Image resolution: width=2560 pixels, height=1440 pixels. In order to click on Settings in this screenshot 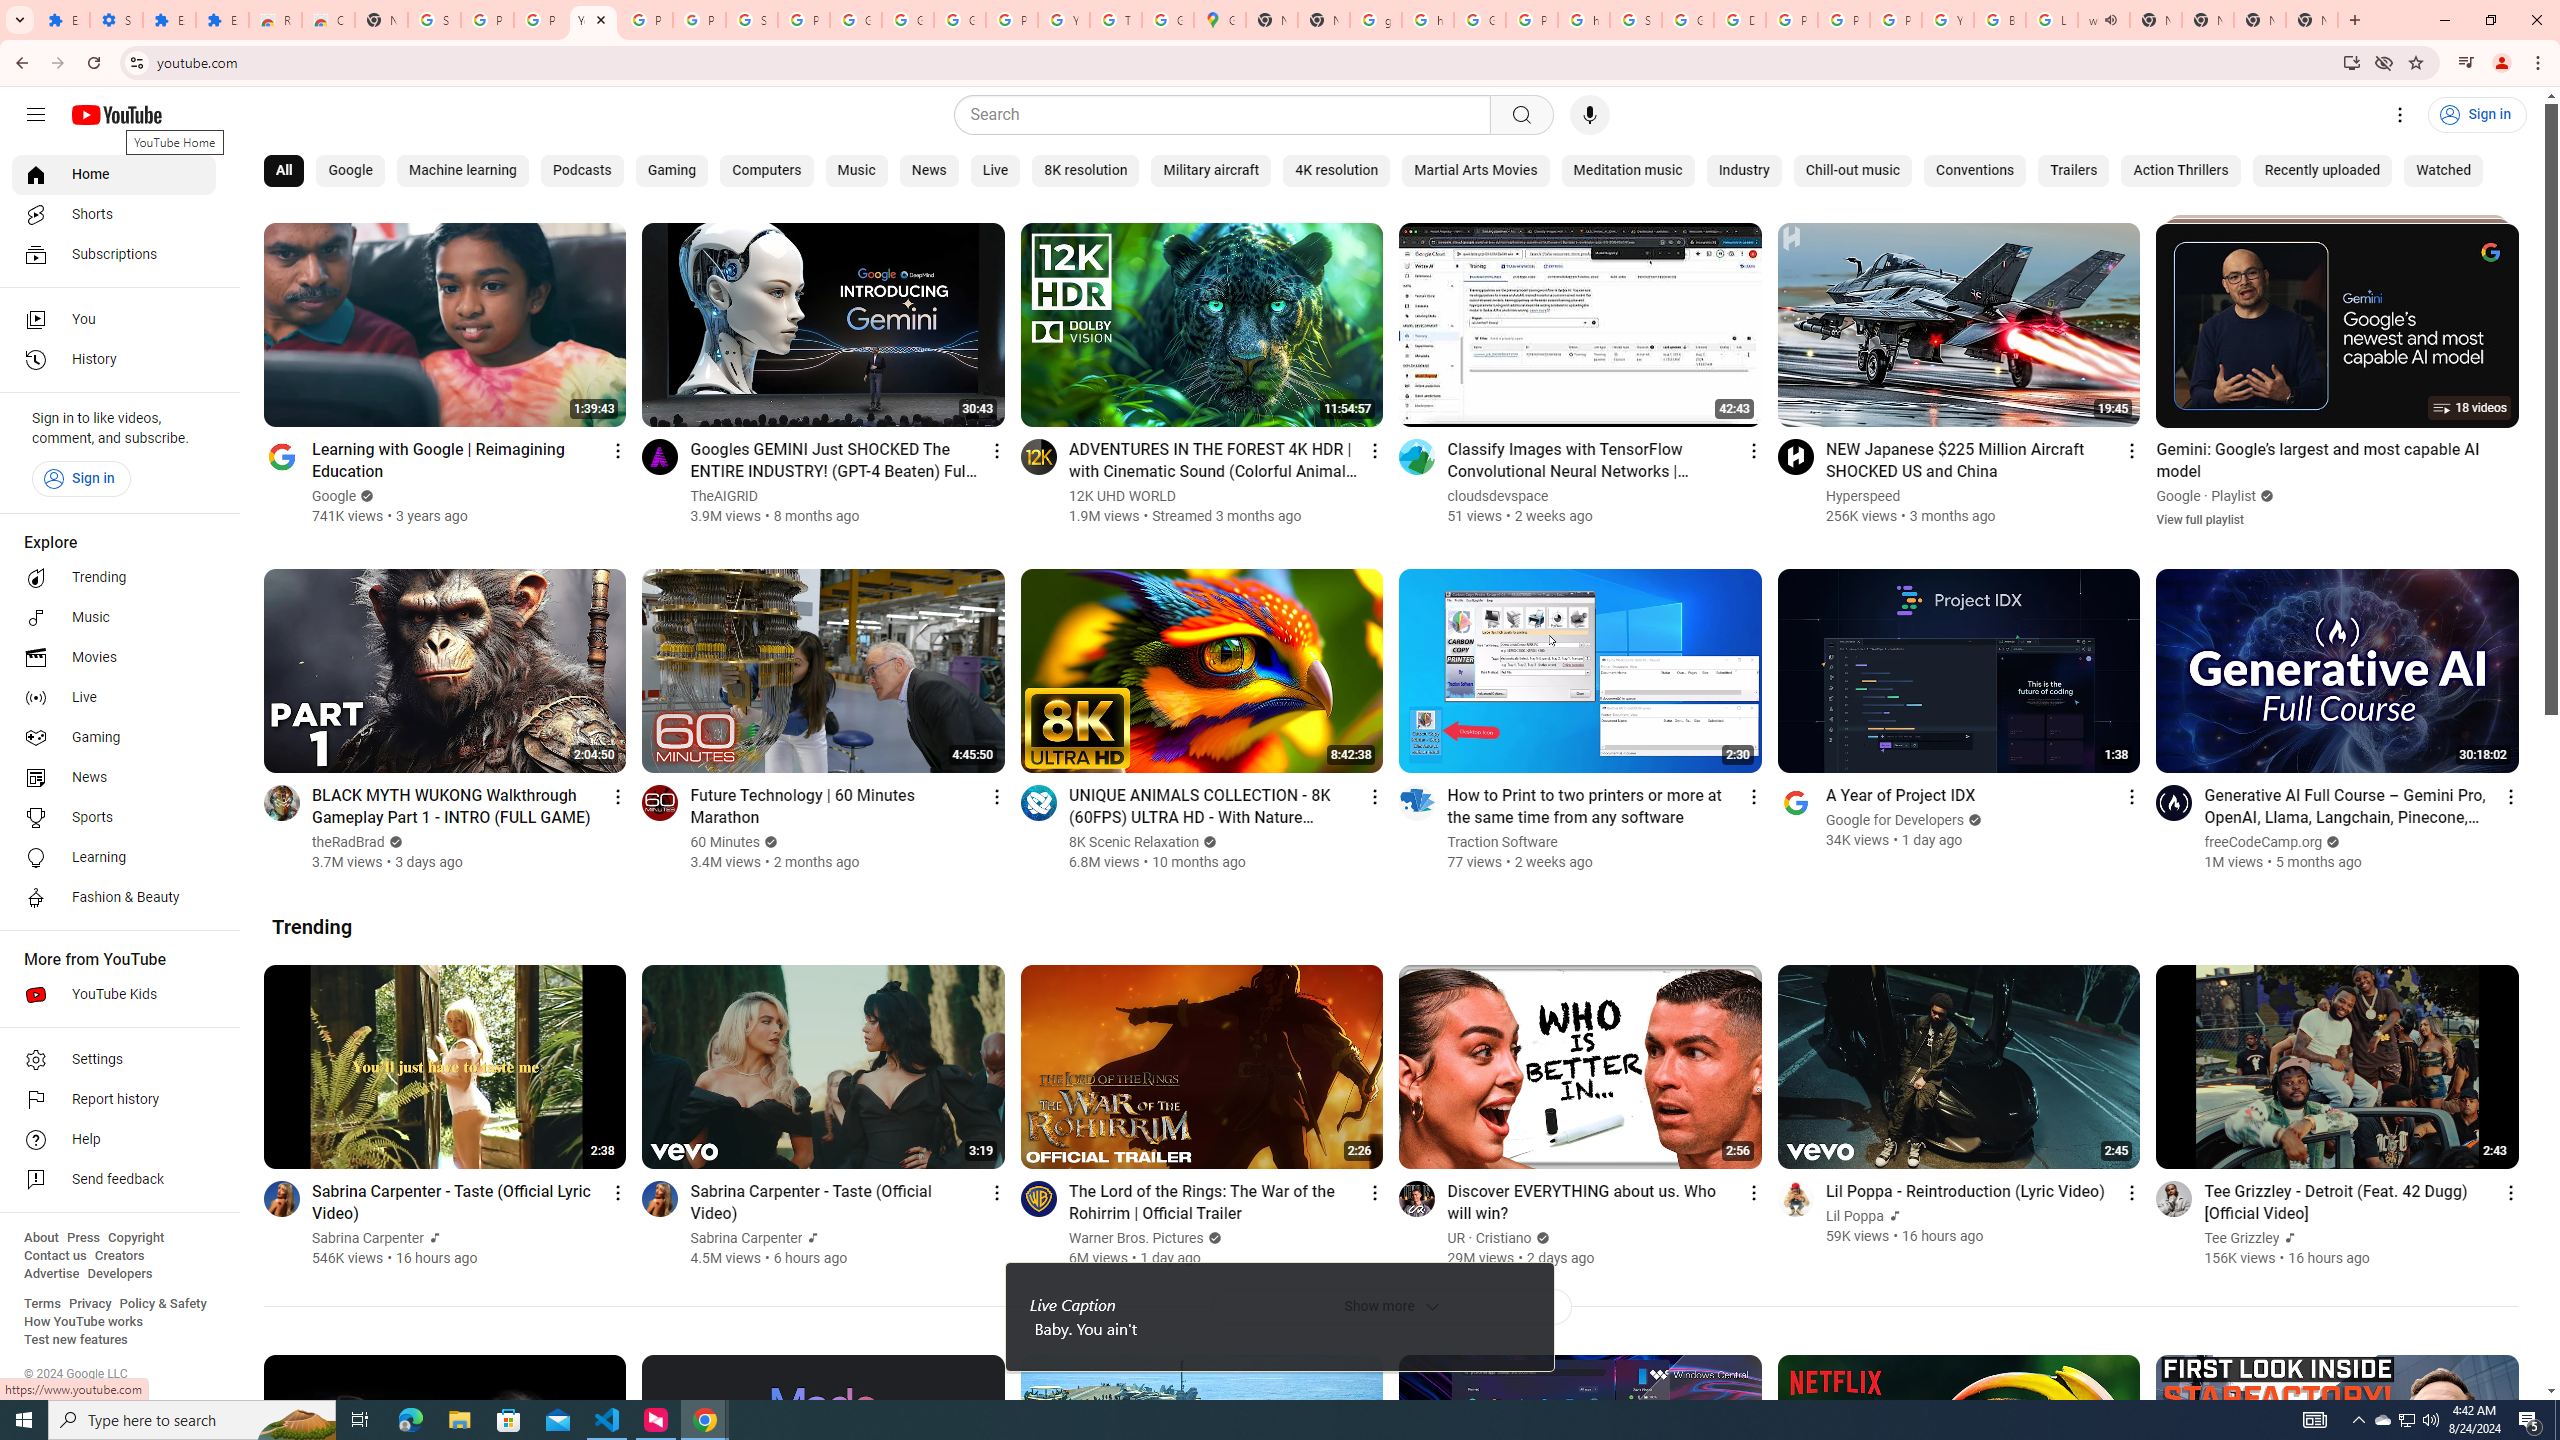, I will do `click(116, 20)`.